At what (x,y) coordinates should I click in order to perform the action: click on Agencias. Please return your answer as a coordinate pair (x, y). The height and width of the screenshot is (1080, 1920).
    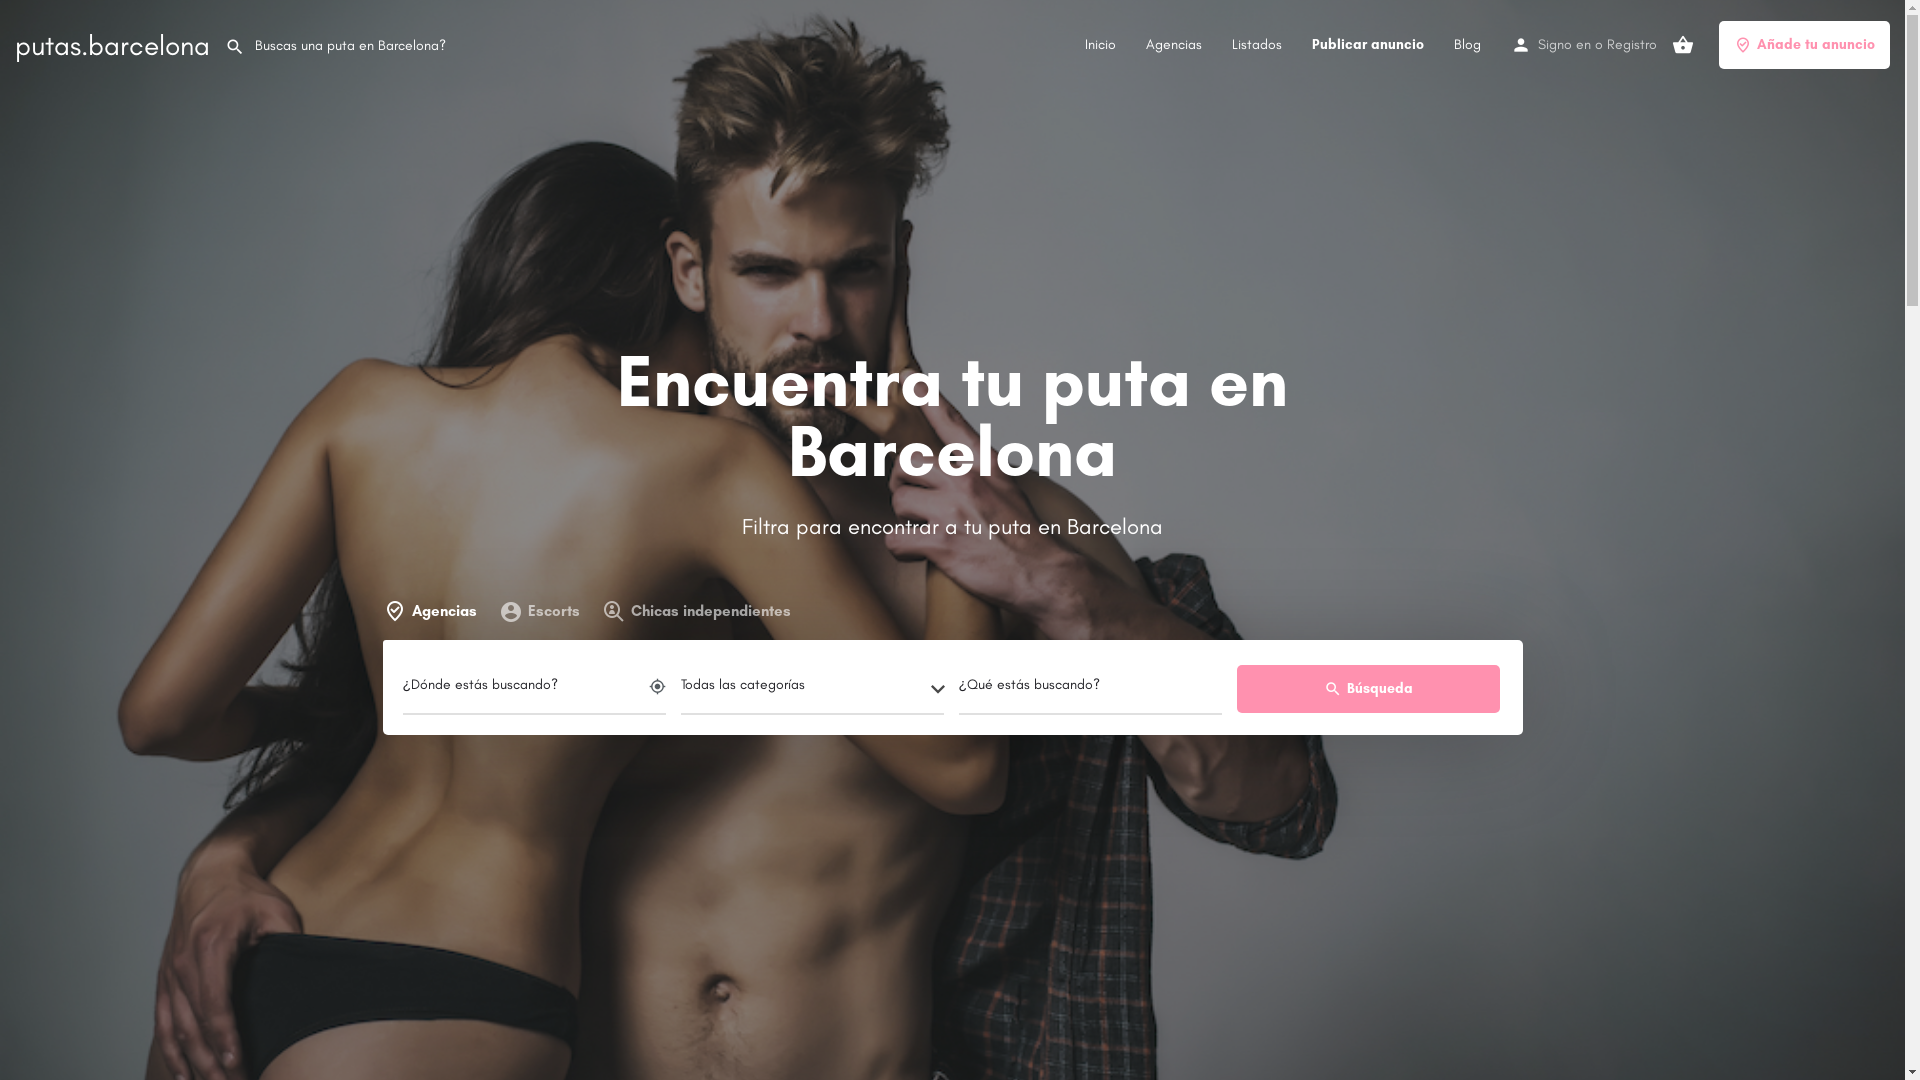
    Looking at the image, I should click on (434, 612).